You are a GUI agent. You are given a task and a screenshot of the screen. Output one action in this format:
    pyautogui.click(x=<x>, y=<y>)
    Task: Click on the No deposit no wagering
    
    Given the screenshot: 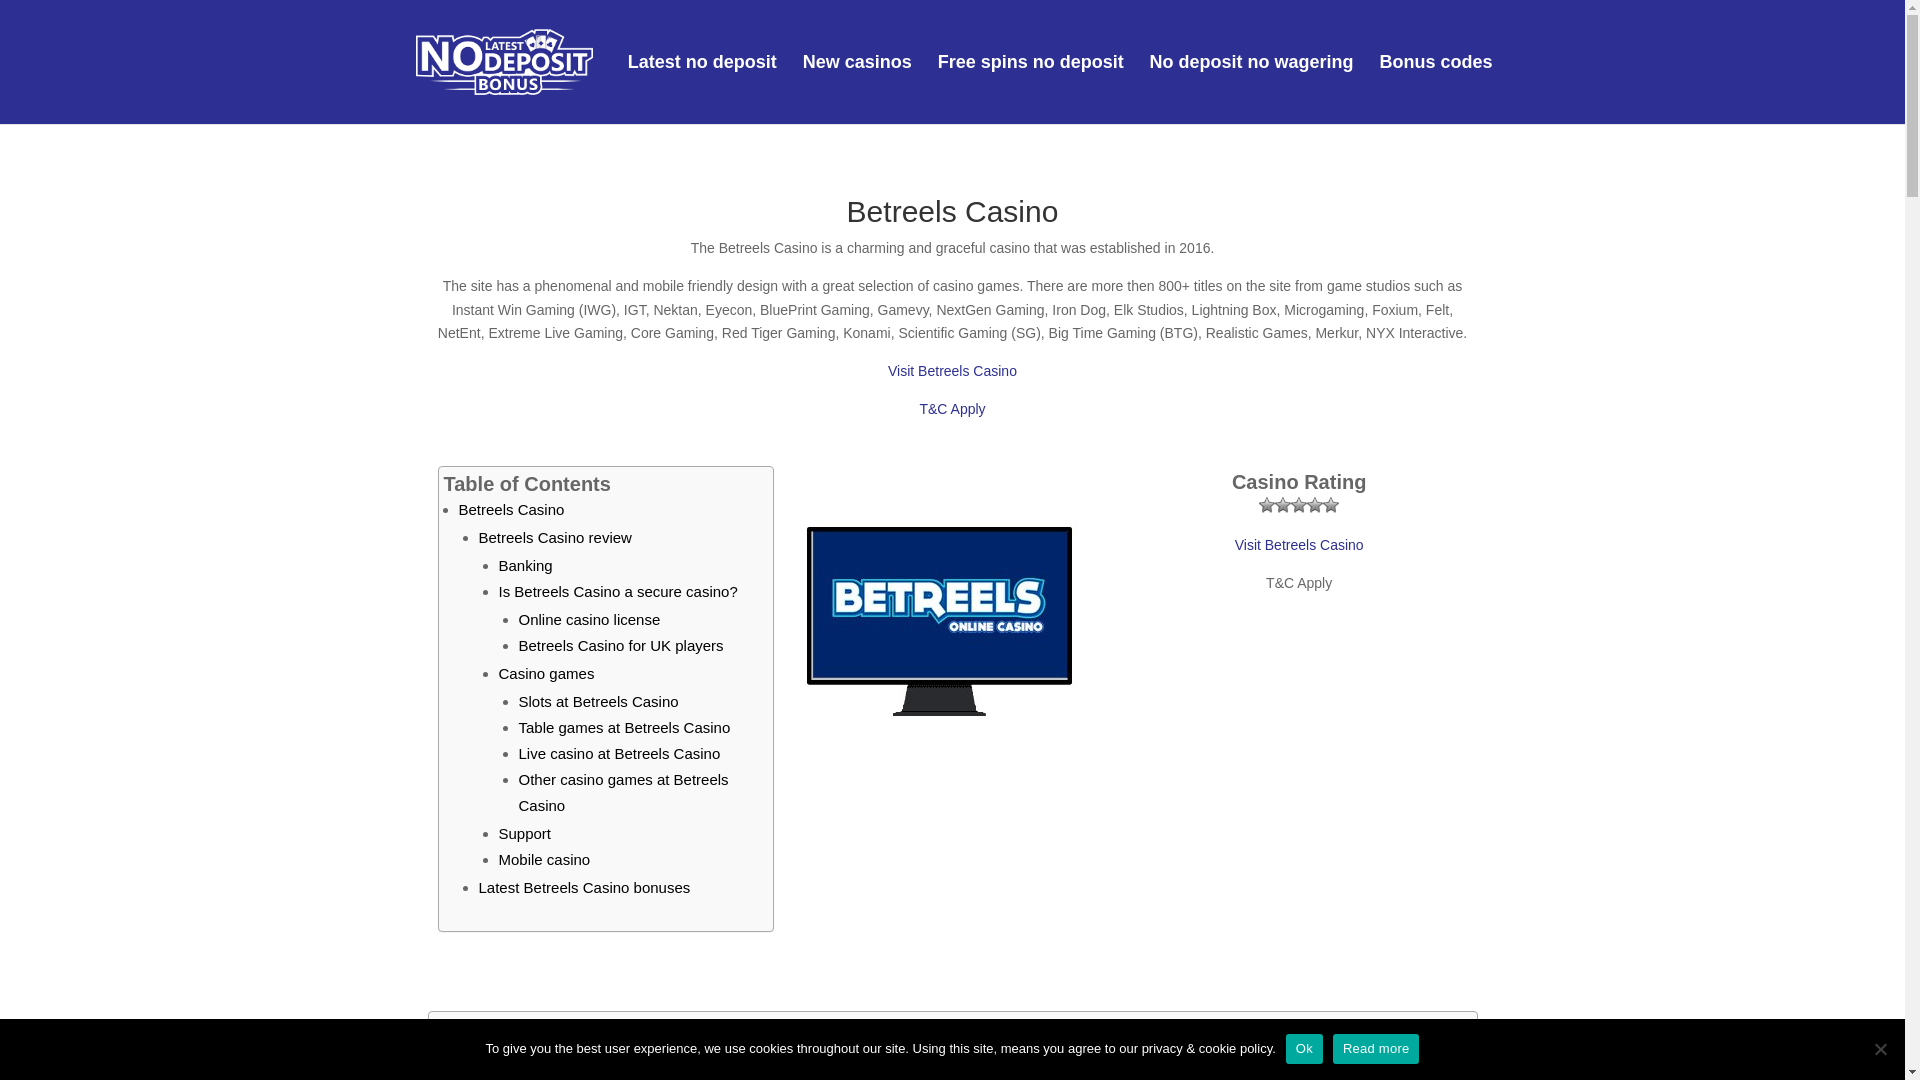 What is the action you would take?
    pyautogui.click(x=1252, y=90)
    